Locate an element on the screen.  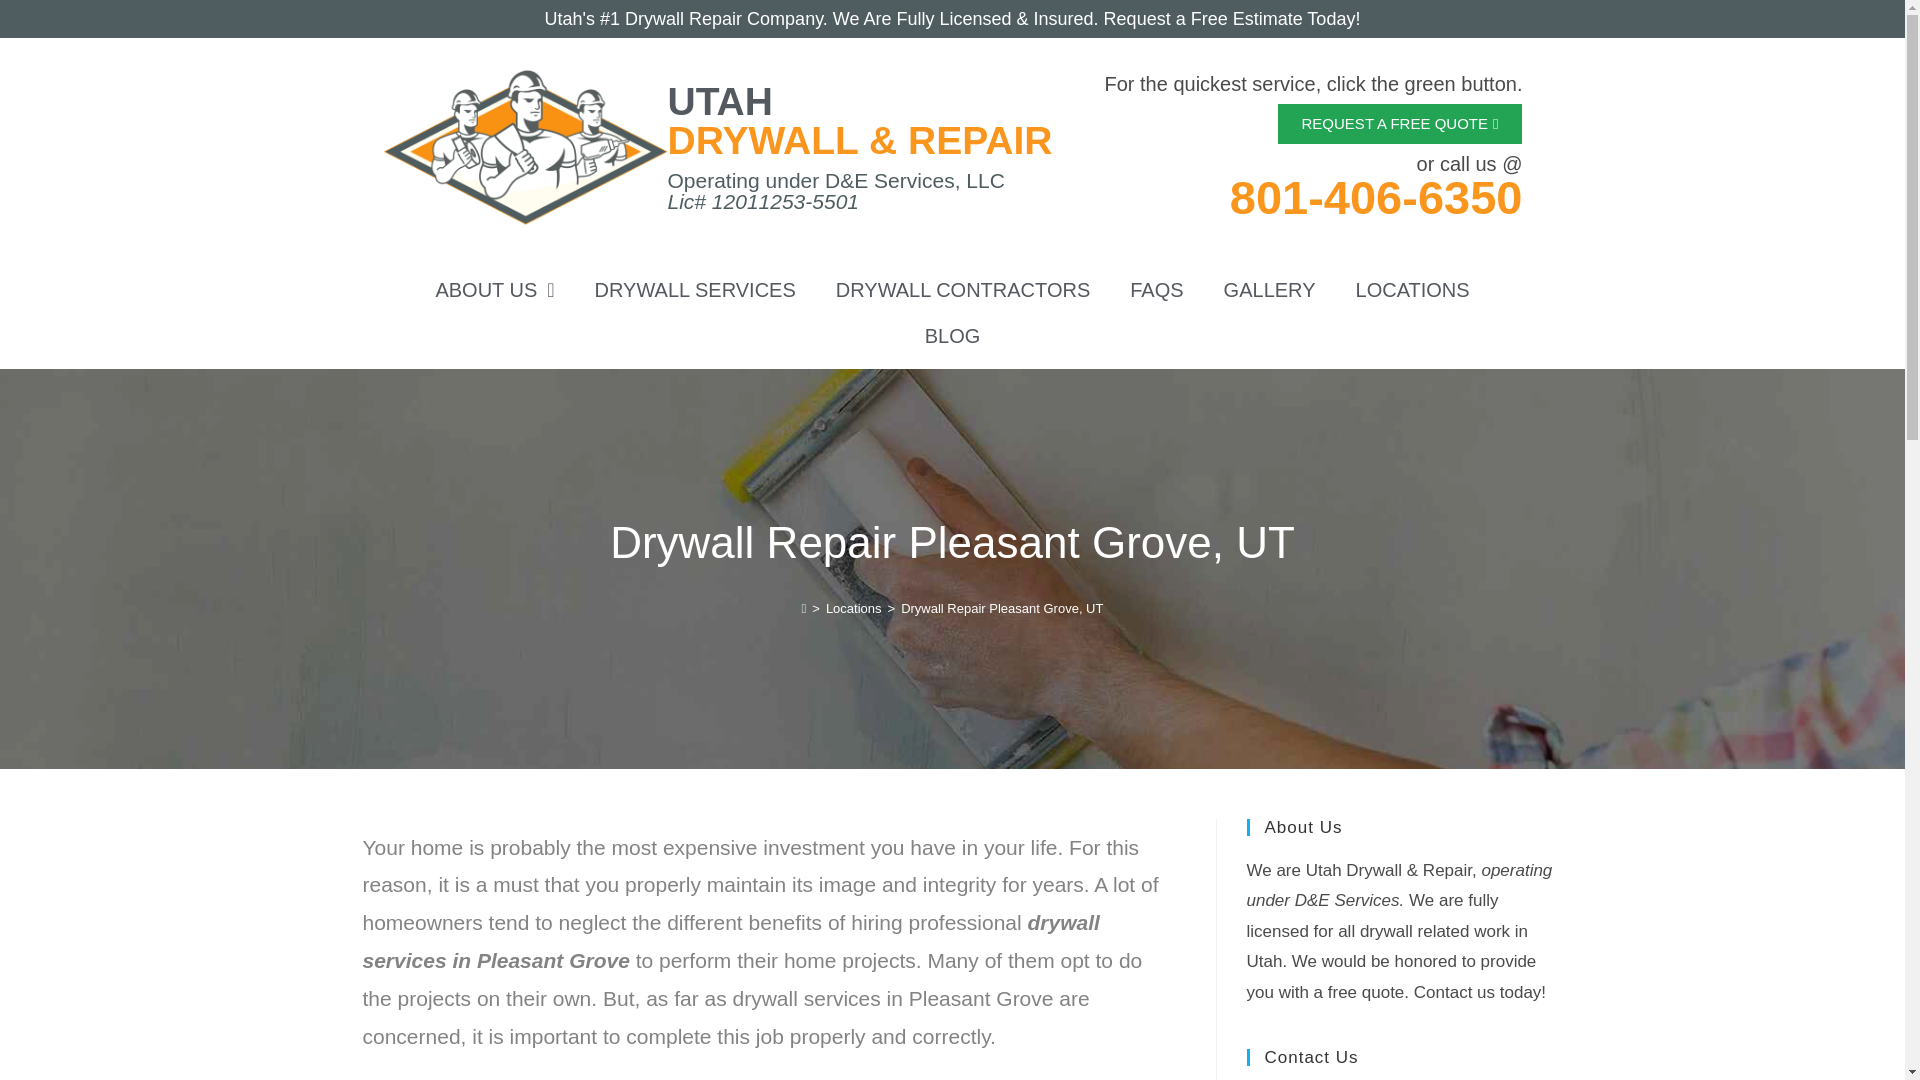
REQUEST A FREE QUOTE is located at coordinates (1400, 123).